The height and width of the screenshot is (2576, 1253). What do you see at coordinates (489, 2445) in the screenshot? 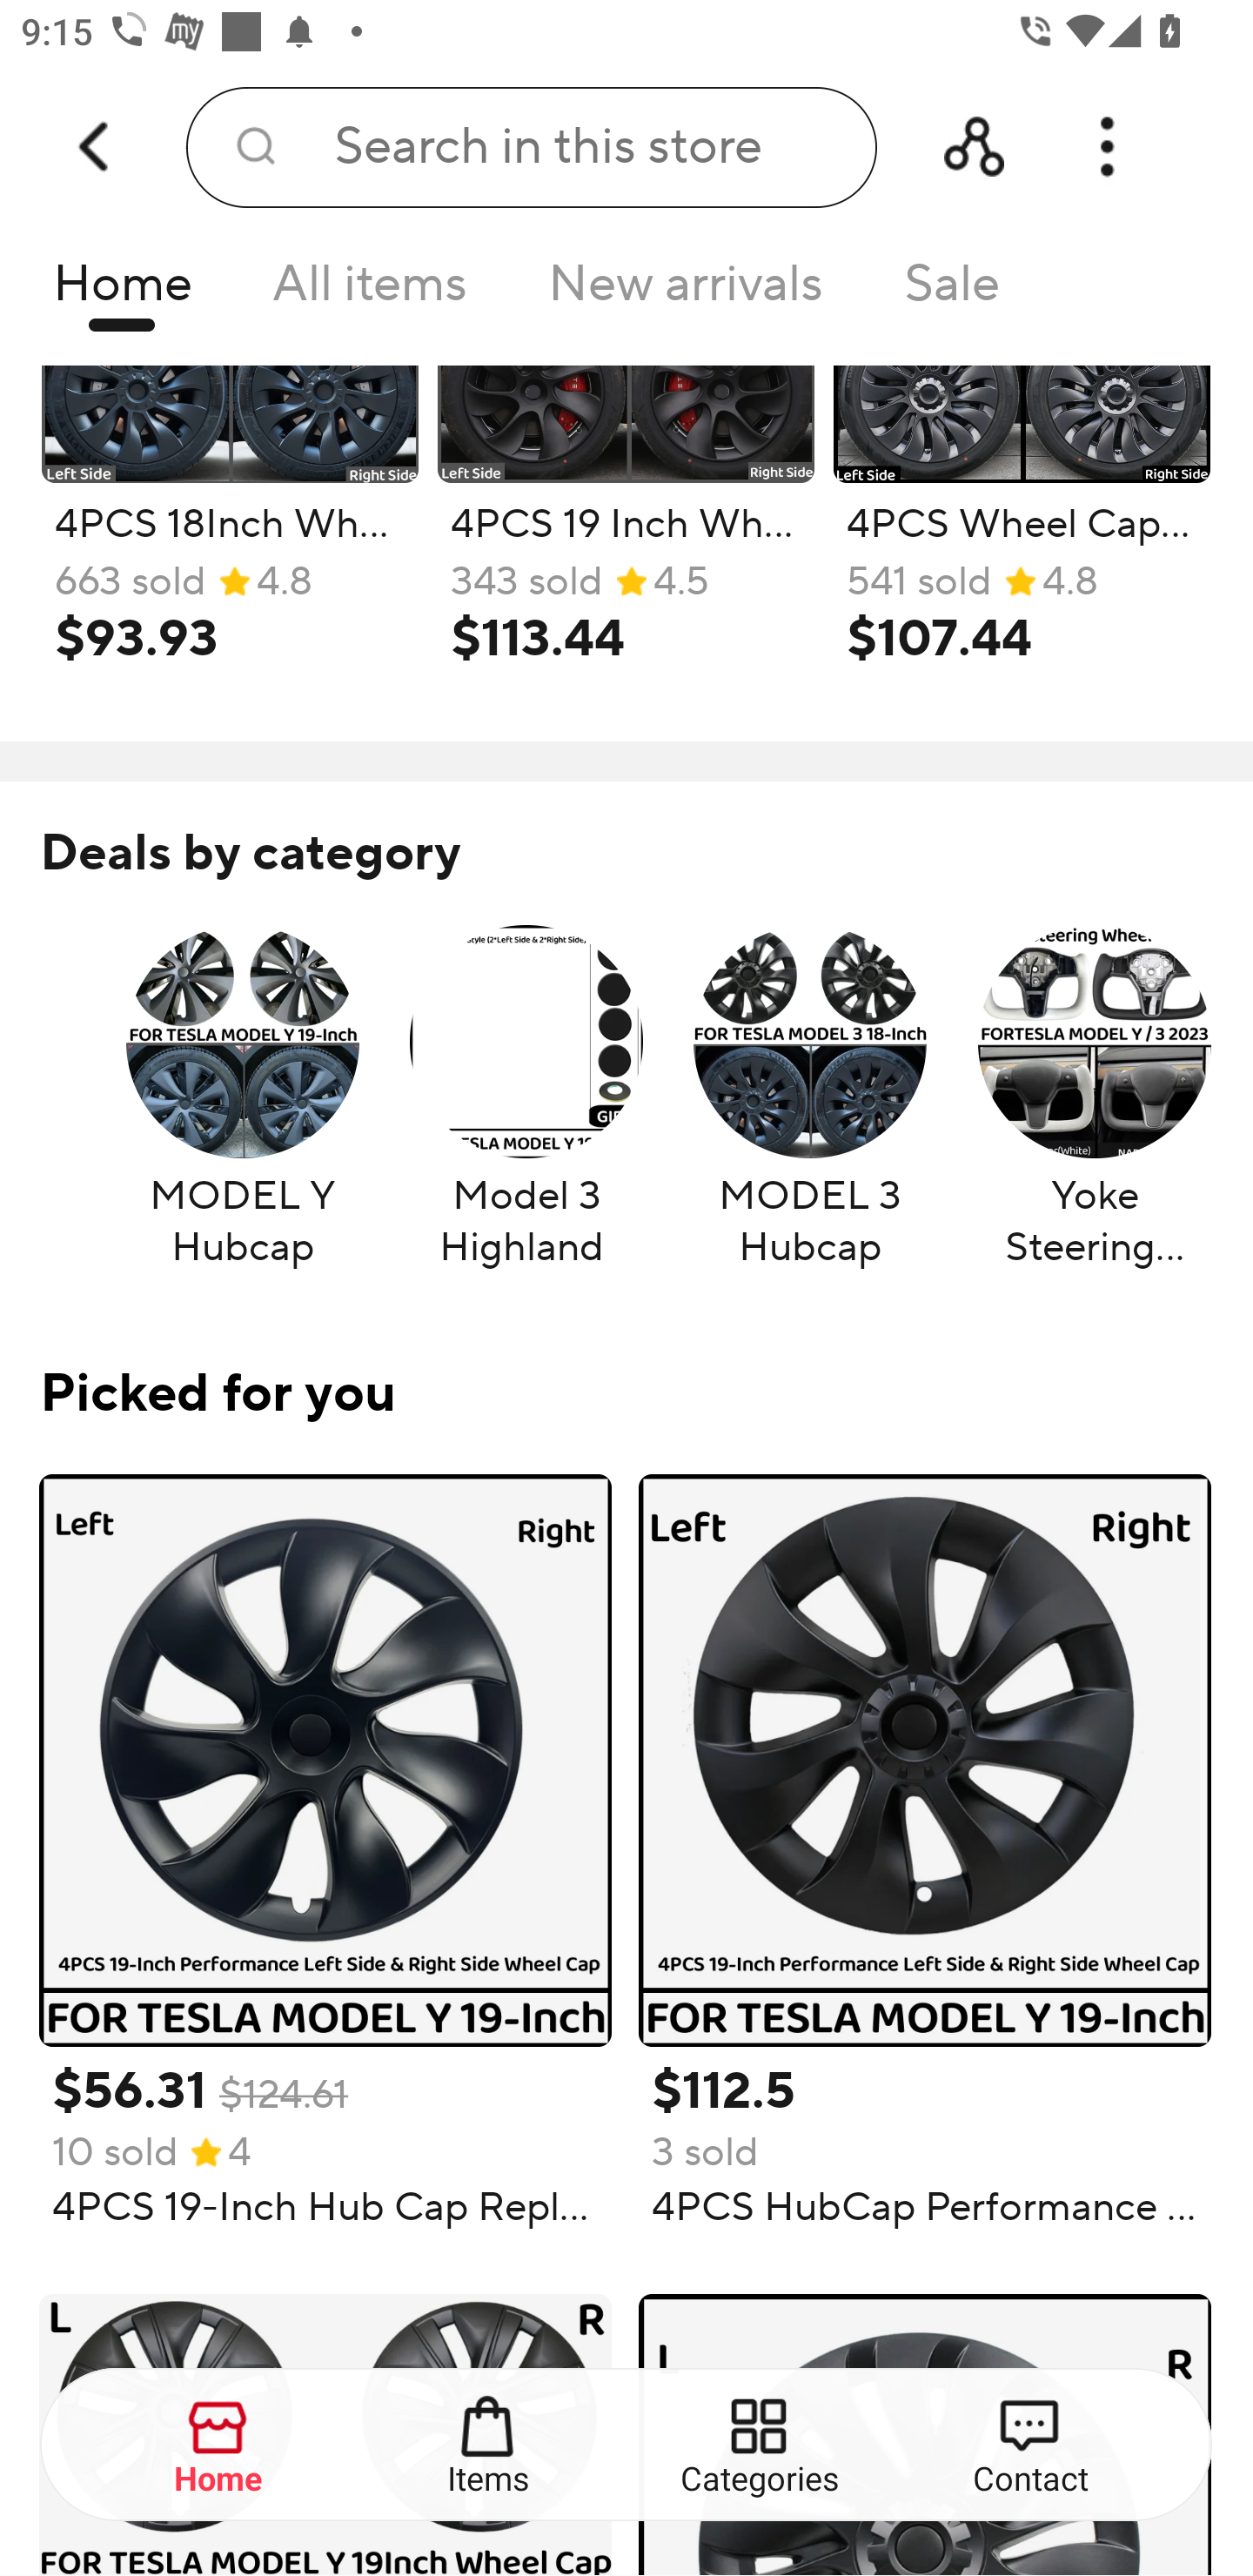
I see `Items` at bounding box center [489, 2445].